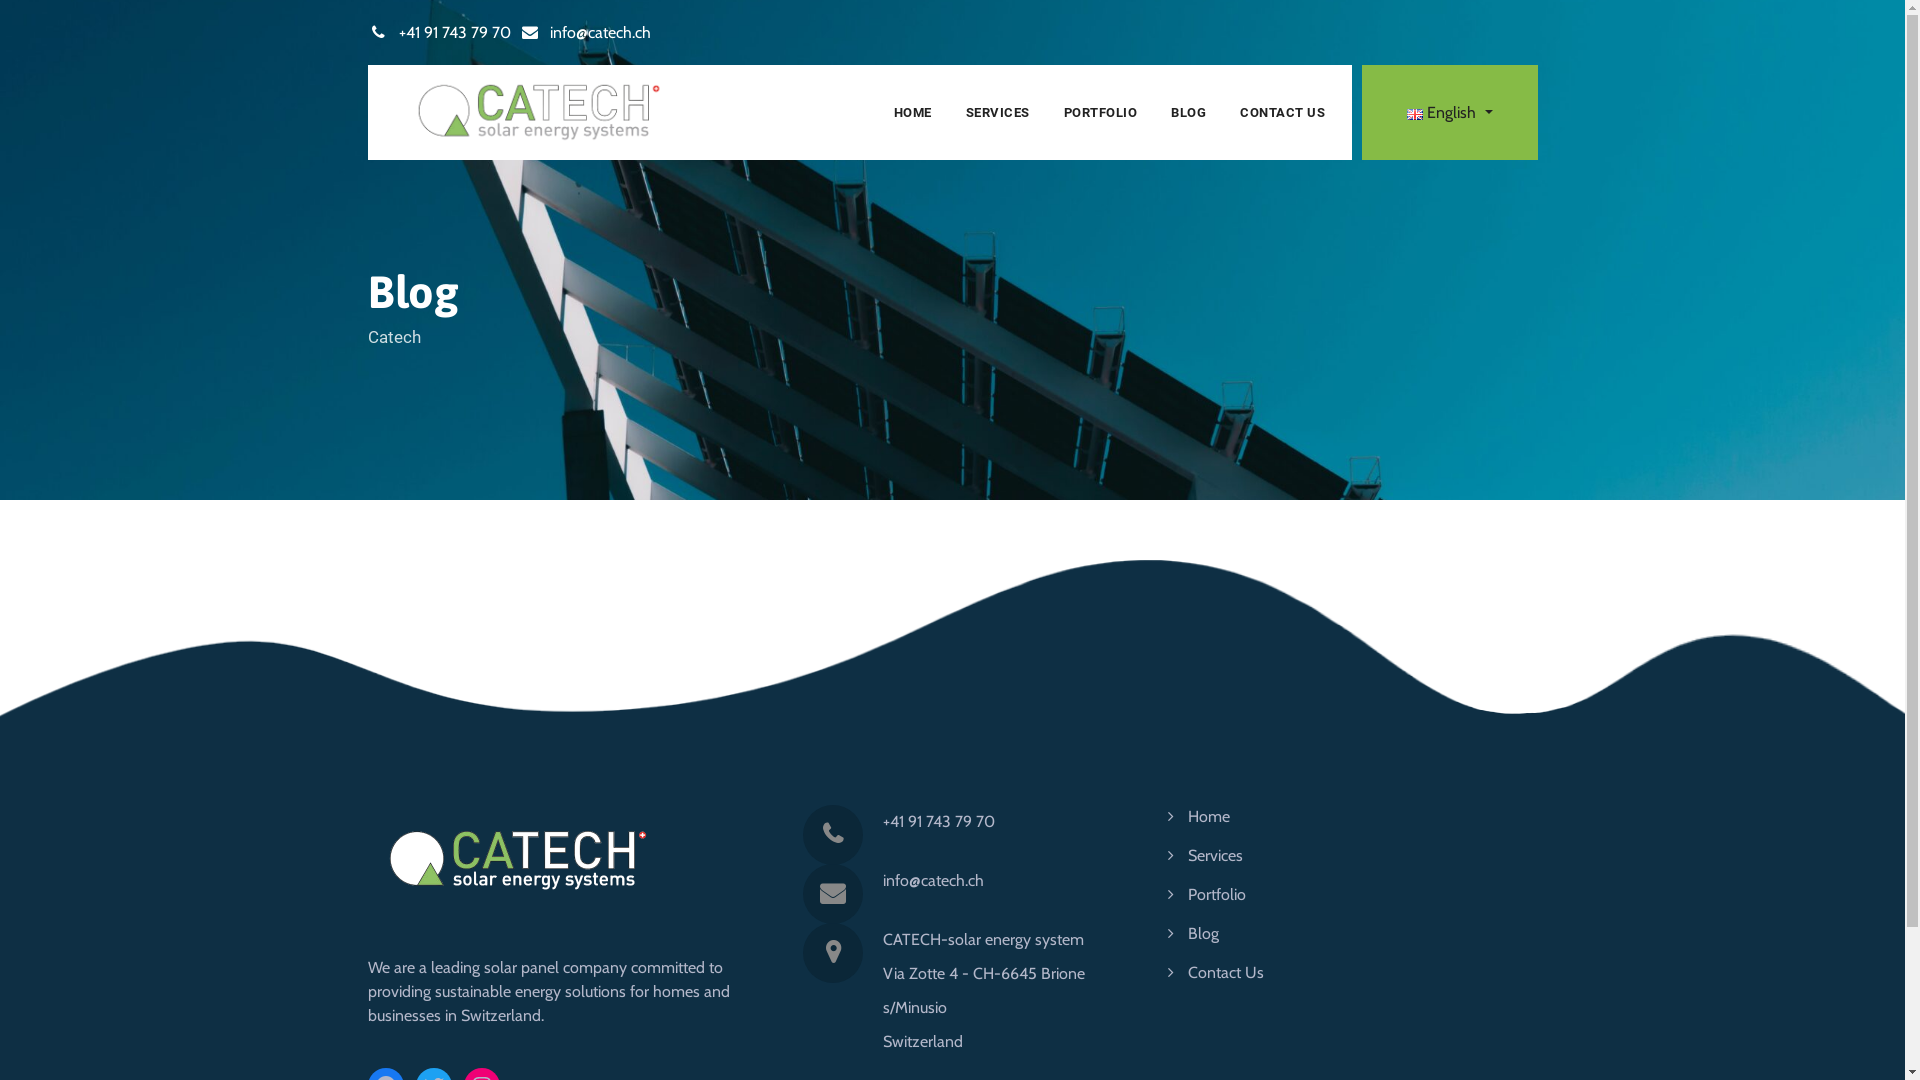  I want to click on Services, so click(1206, 856).